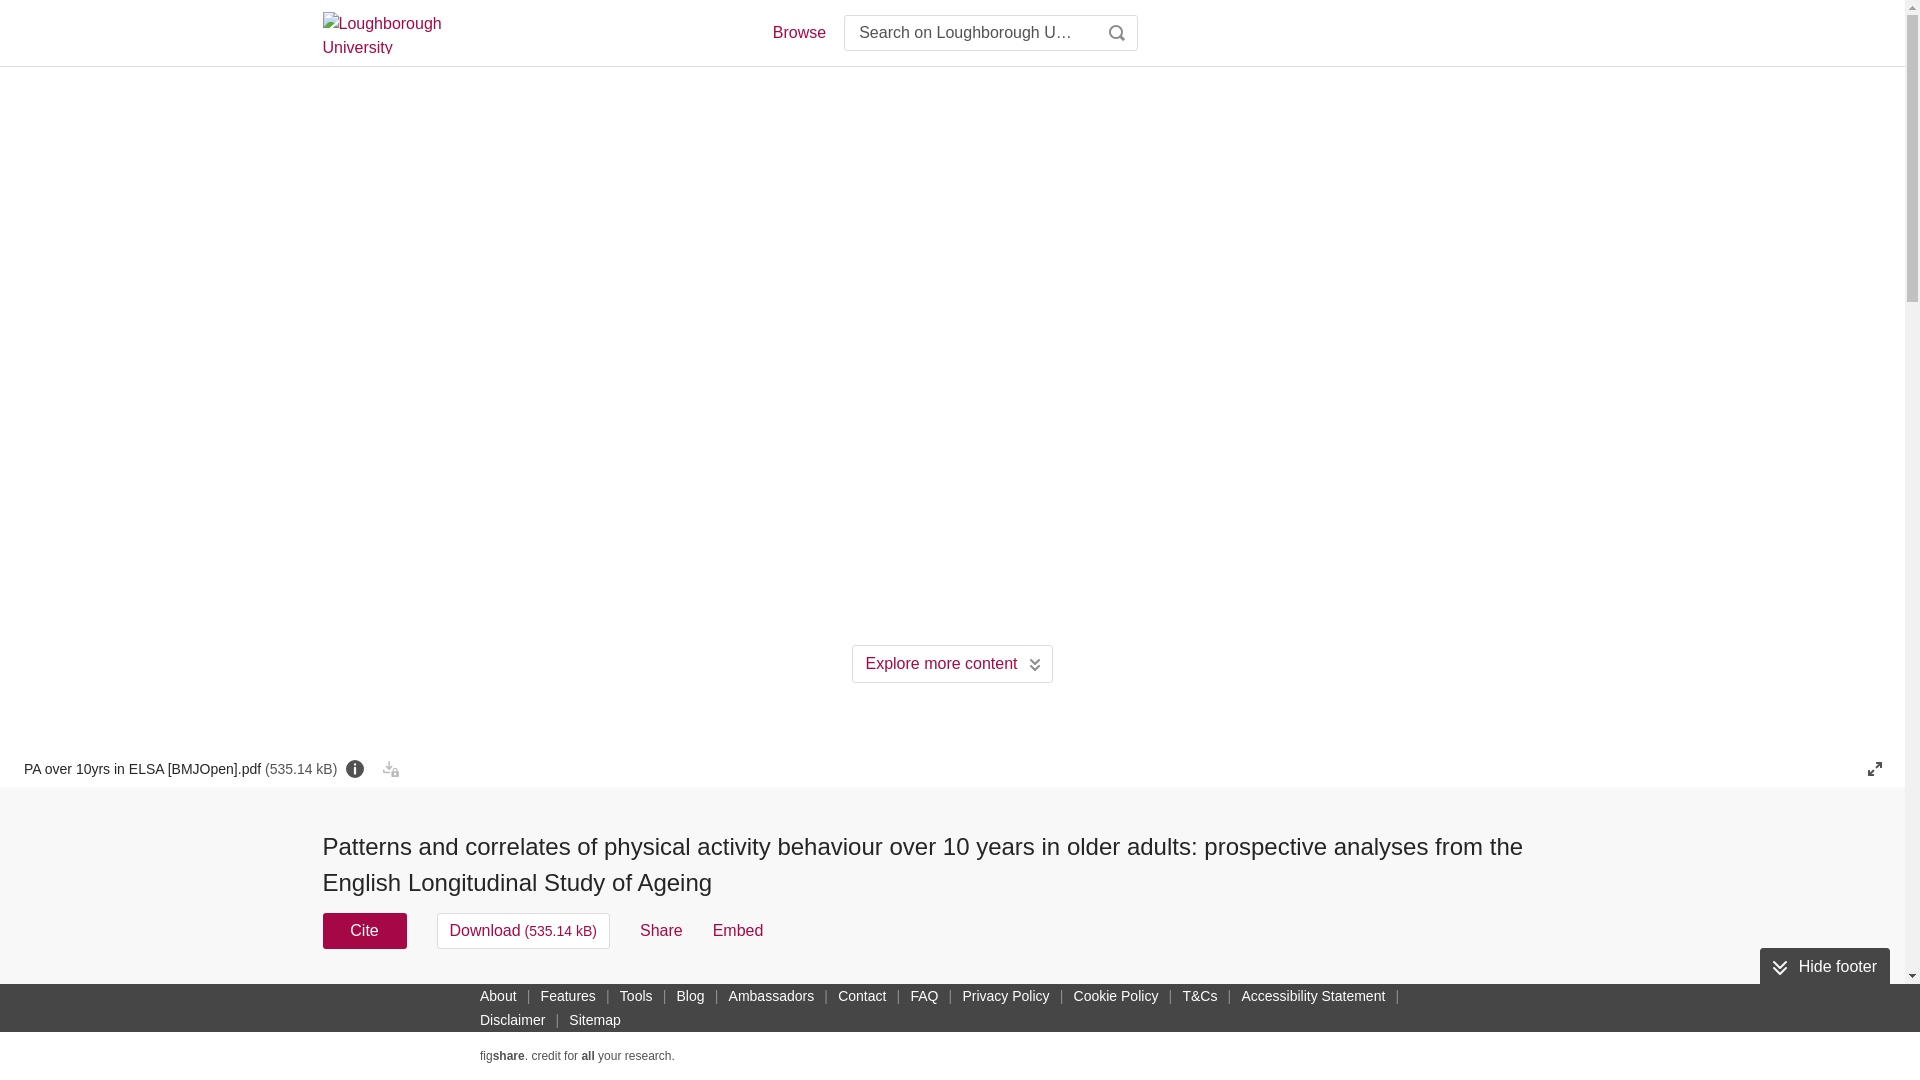  What do you see at coordinates (568, 995) in the screenshot?
I see `Features` at bounding box center [568, 995].